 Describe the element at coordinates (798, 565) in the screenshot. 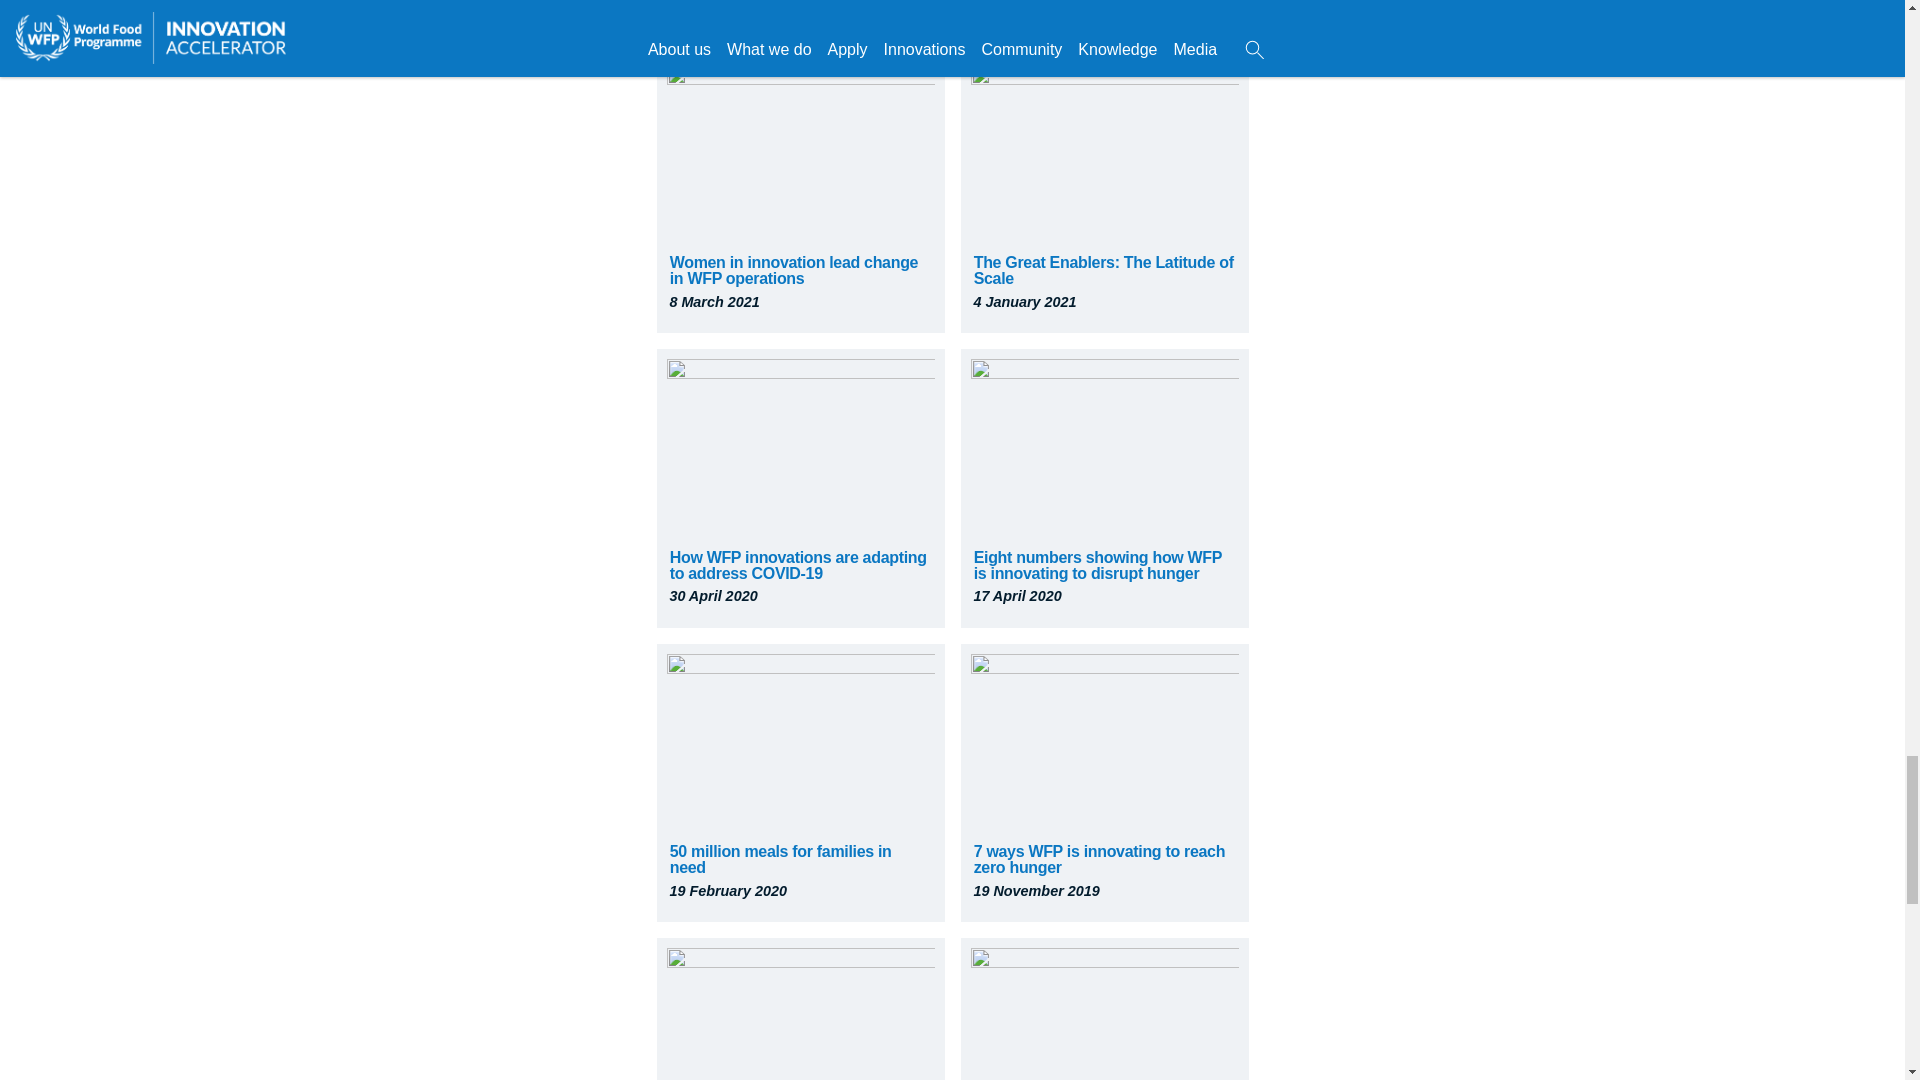

I see `How WFP innovations are adapting to address COVID-19` at that location.